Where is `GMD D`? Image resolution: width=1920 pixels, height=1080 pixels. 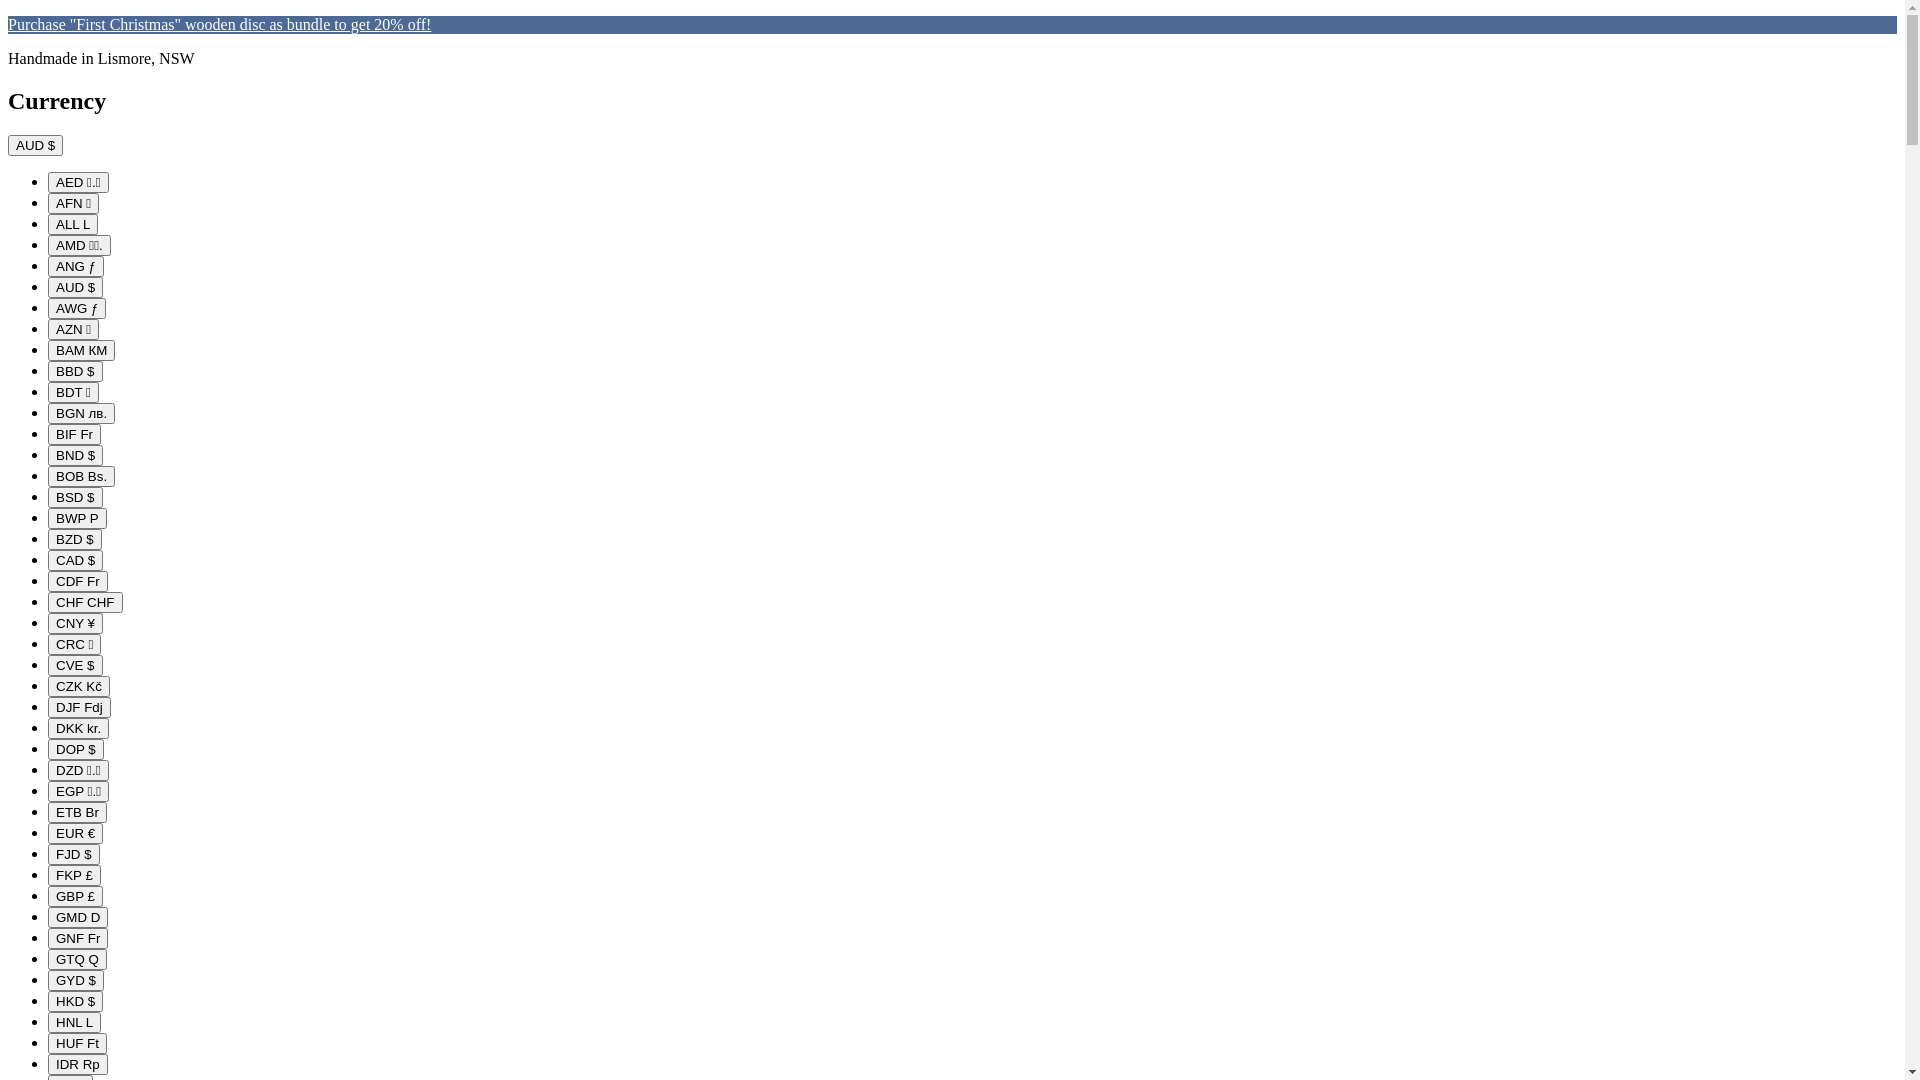
GMD D is located at coordinates (78, 918).